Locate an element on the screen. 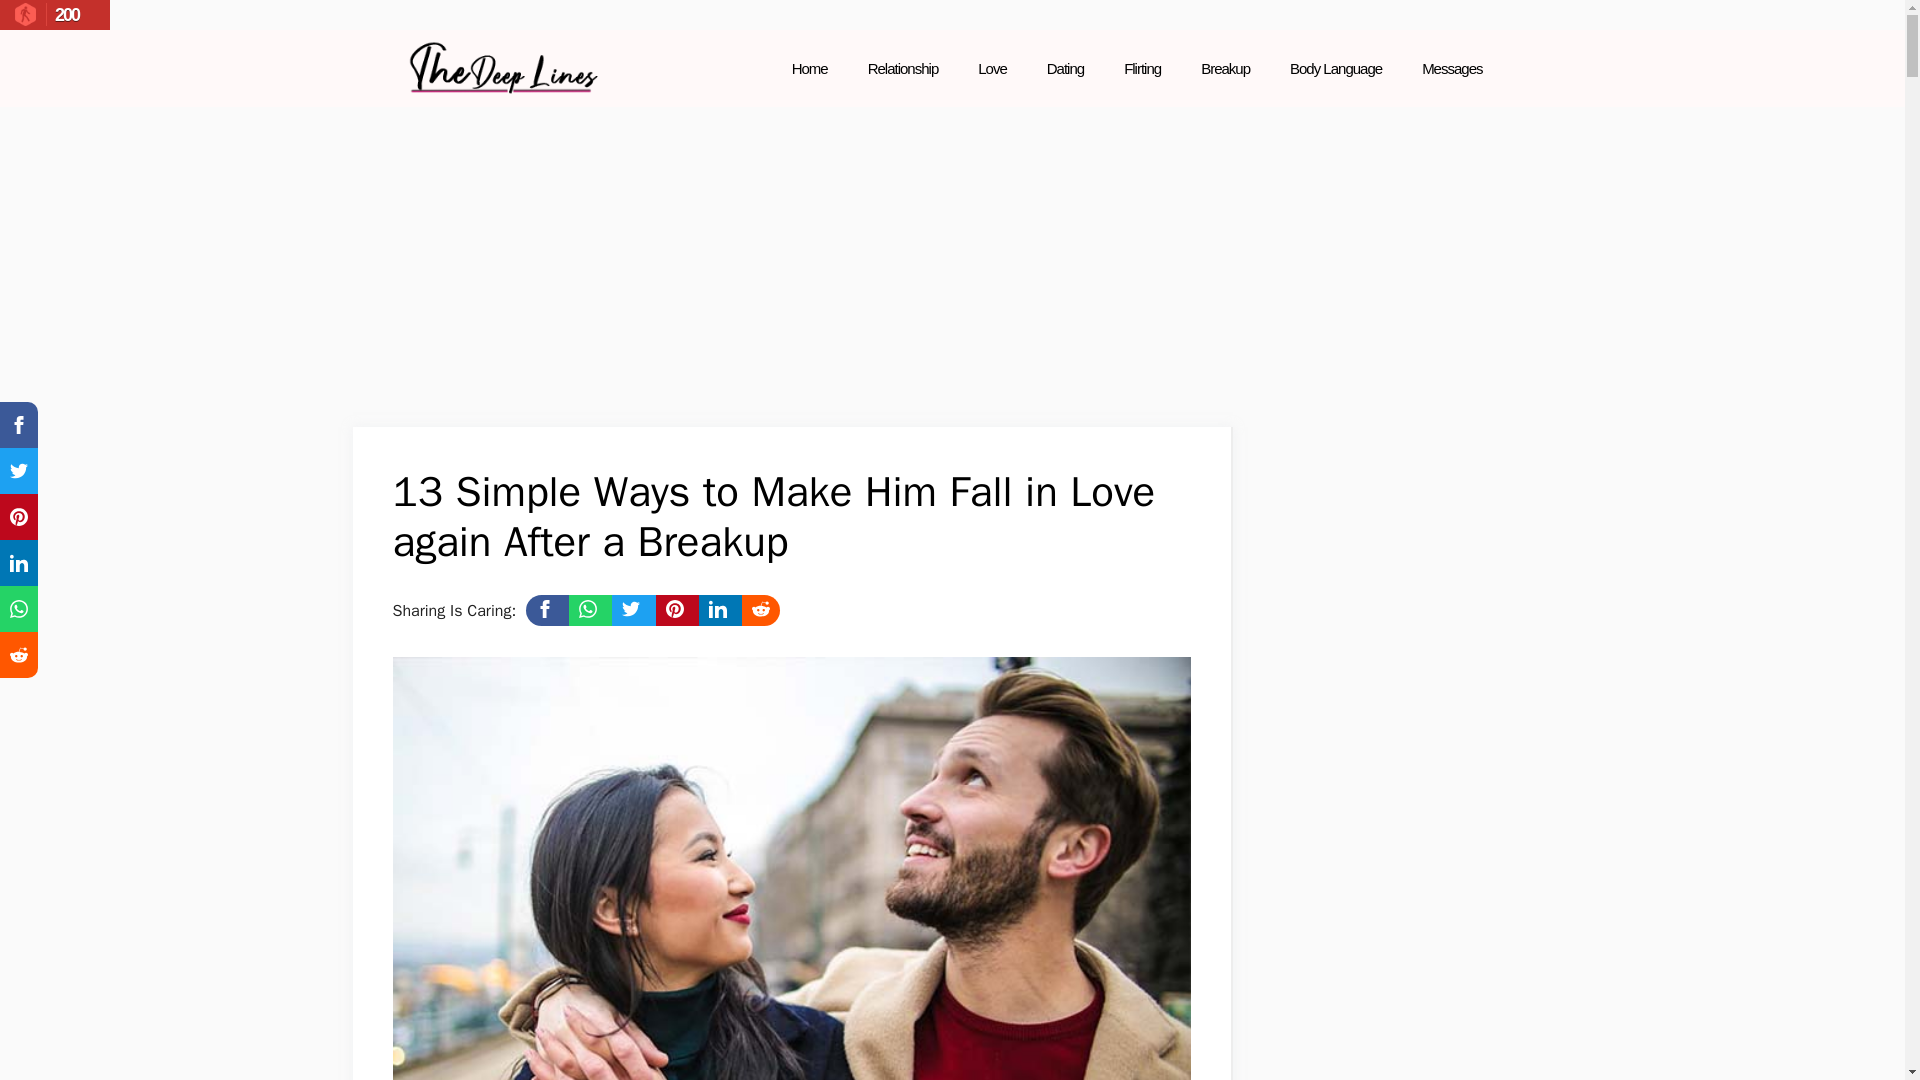 This screenshot has height=1080, width=1920. 200 is located at coordinates (54, 15).